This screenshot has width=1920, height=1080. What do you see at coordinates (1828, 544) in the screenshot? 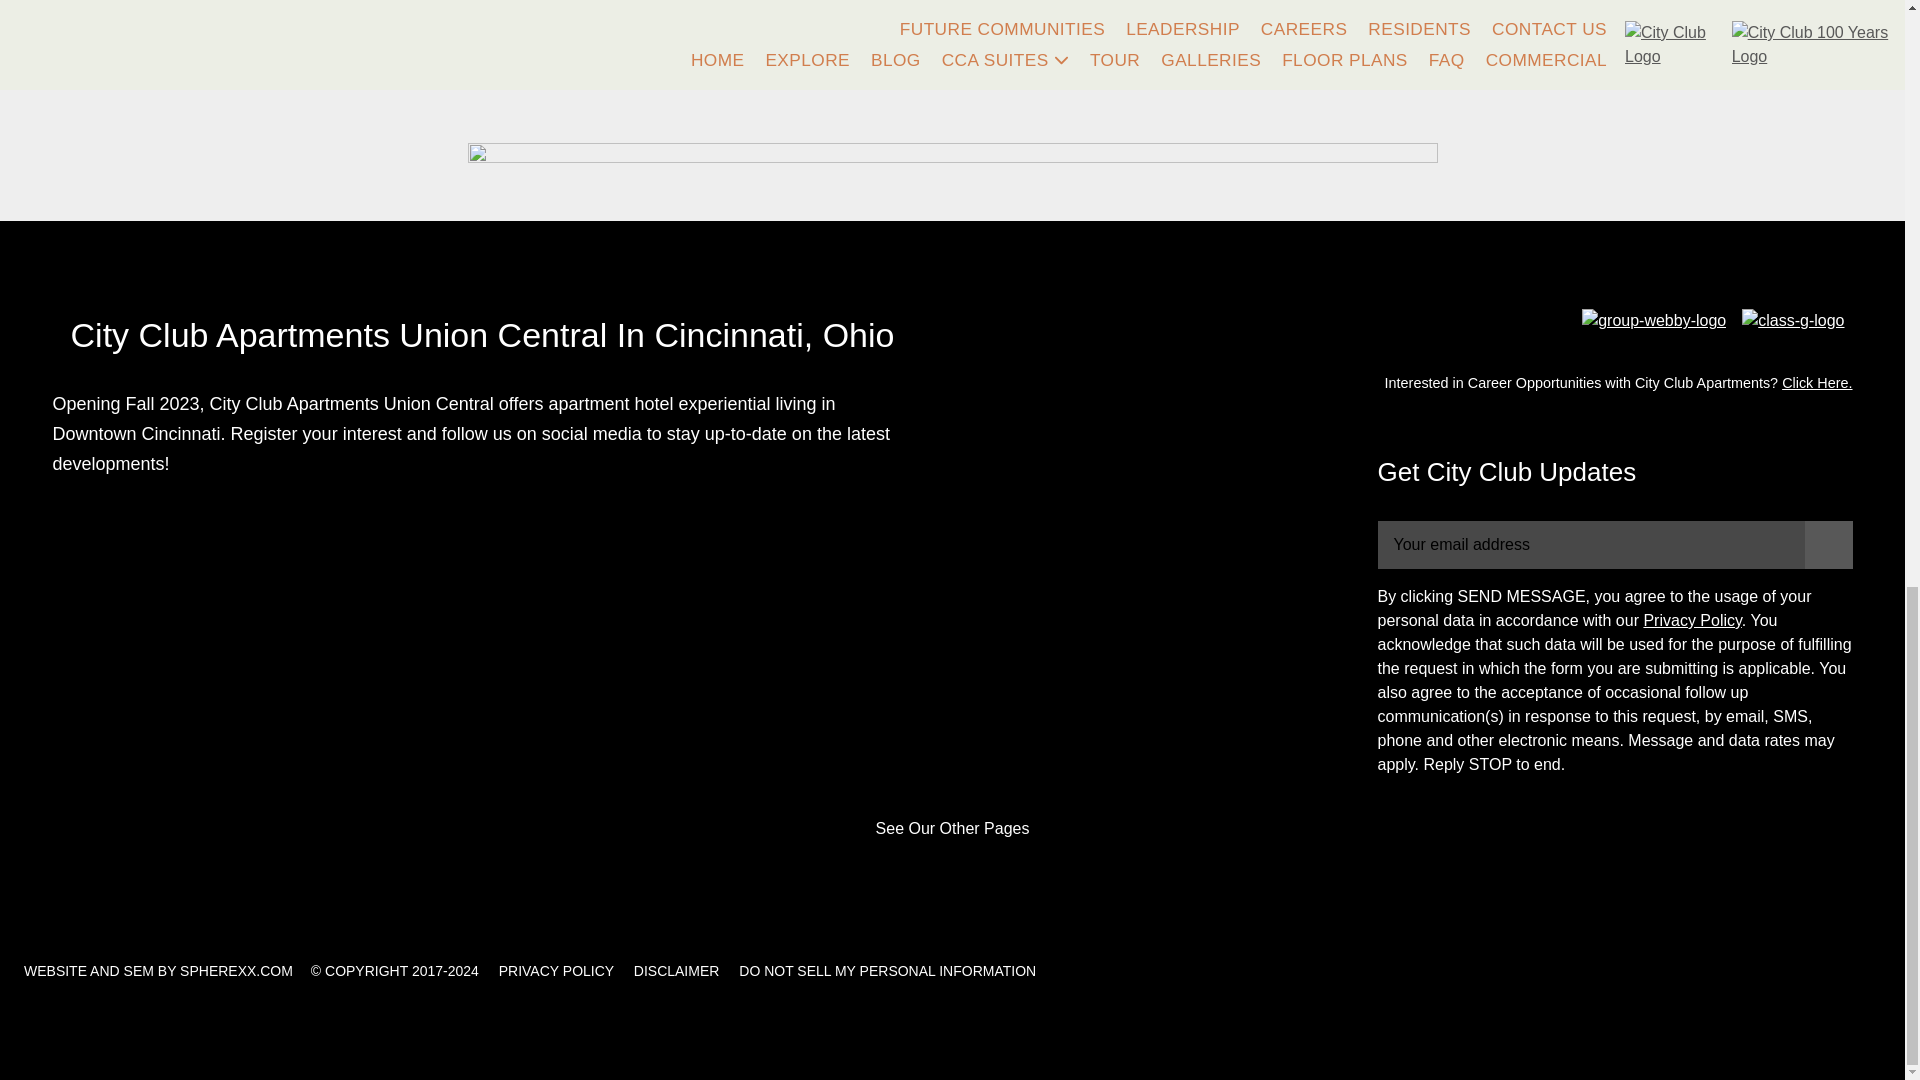
I see `Send` at bounding box center [1828, 544].